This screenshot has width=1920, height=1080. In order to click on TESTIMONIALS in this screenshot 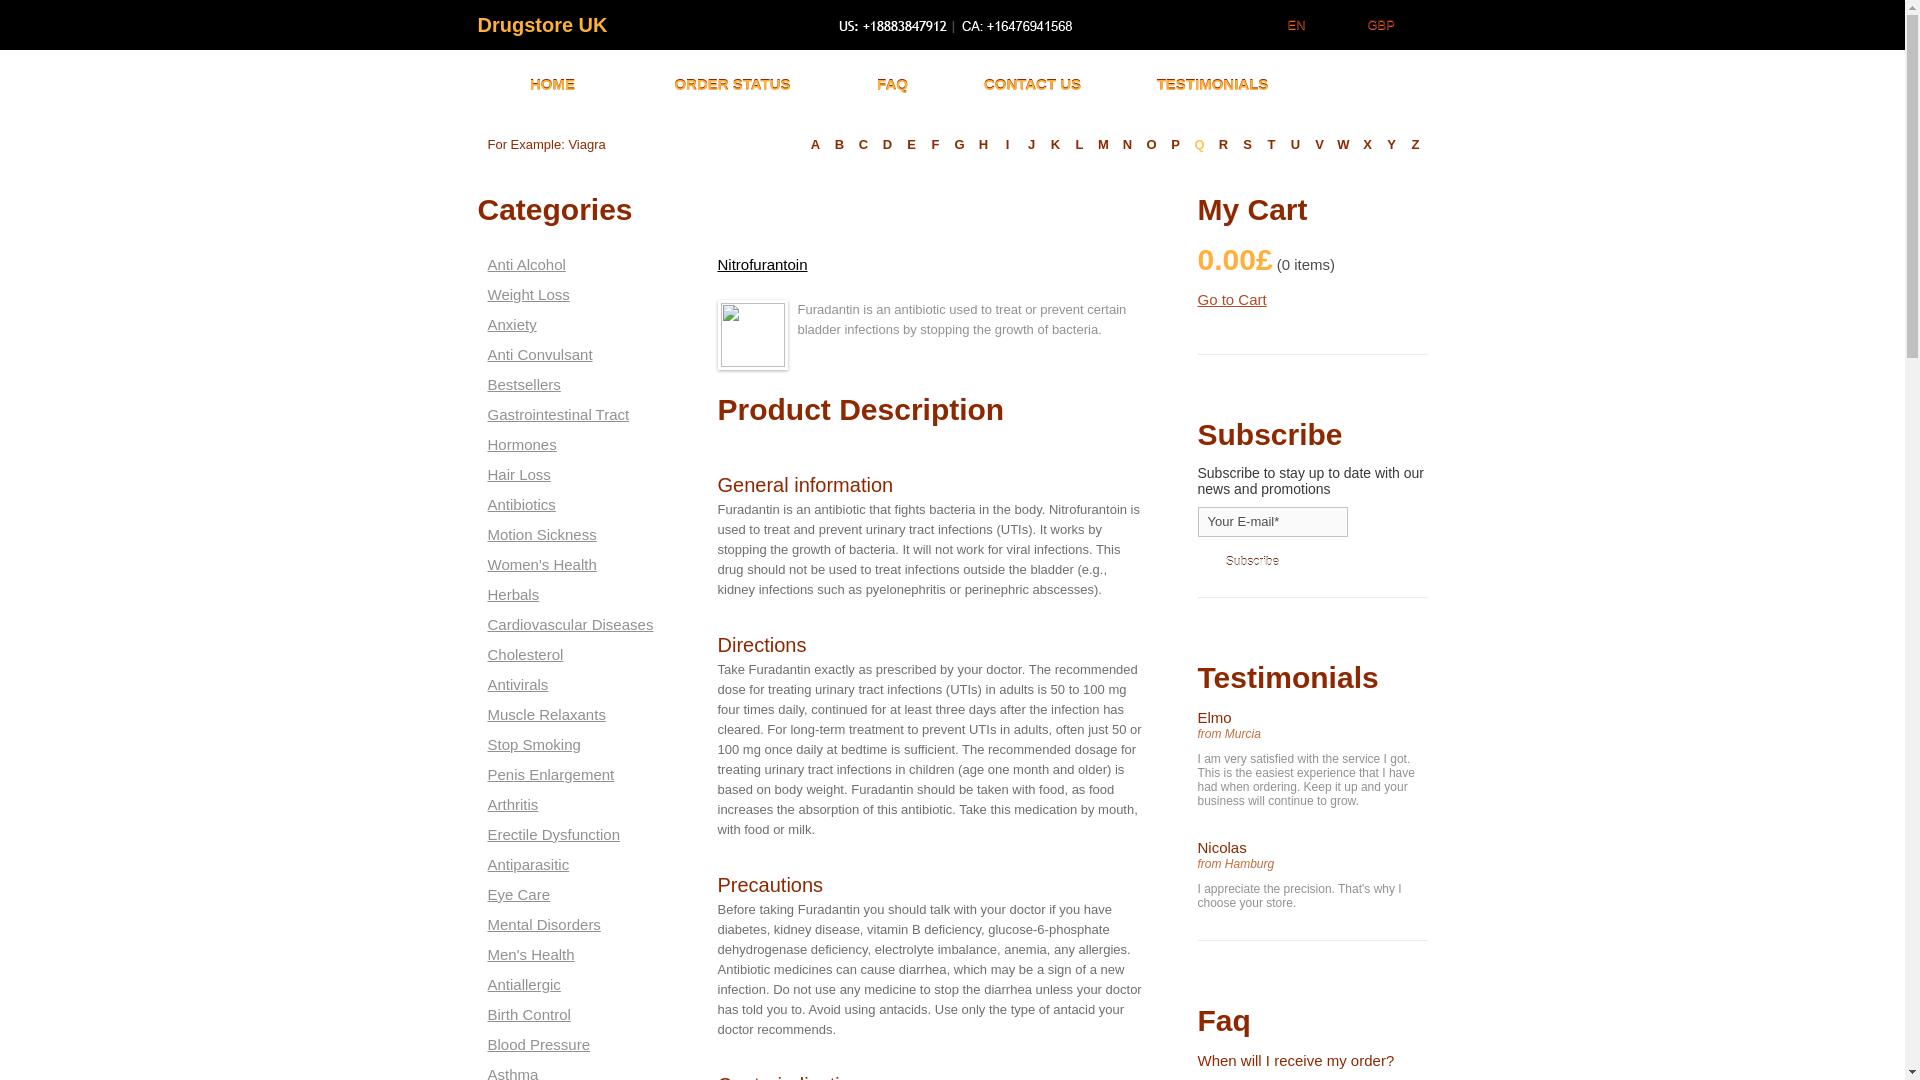, I will do `click(1212, 85)`.